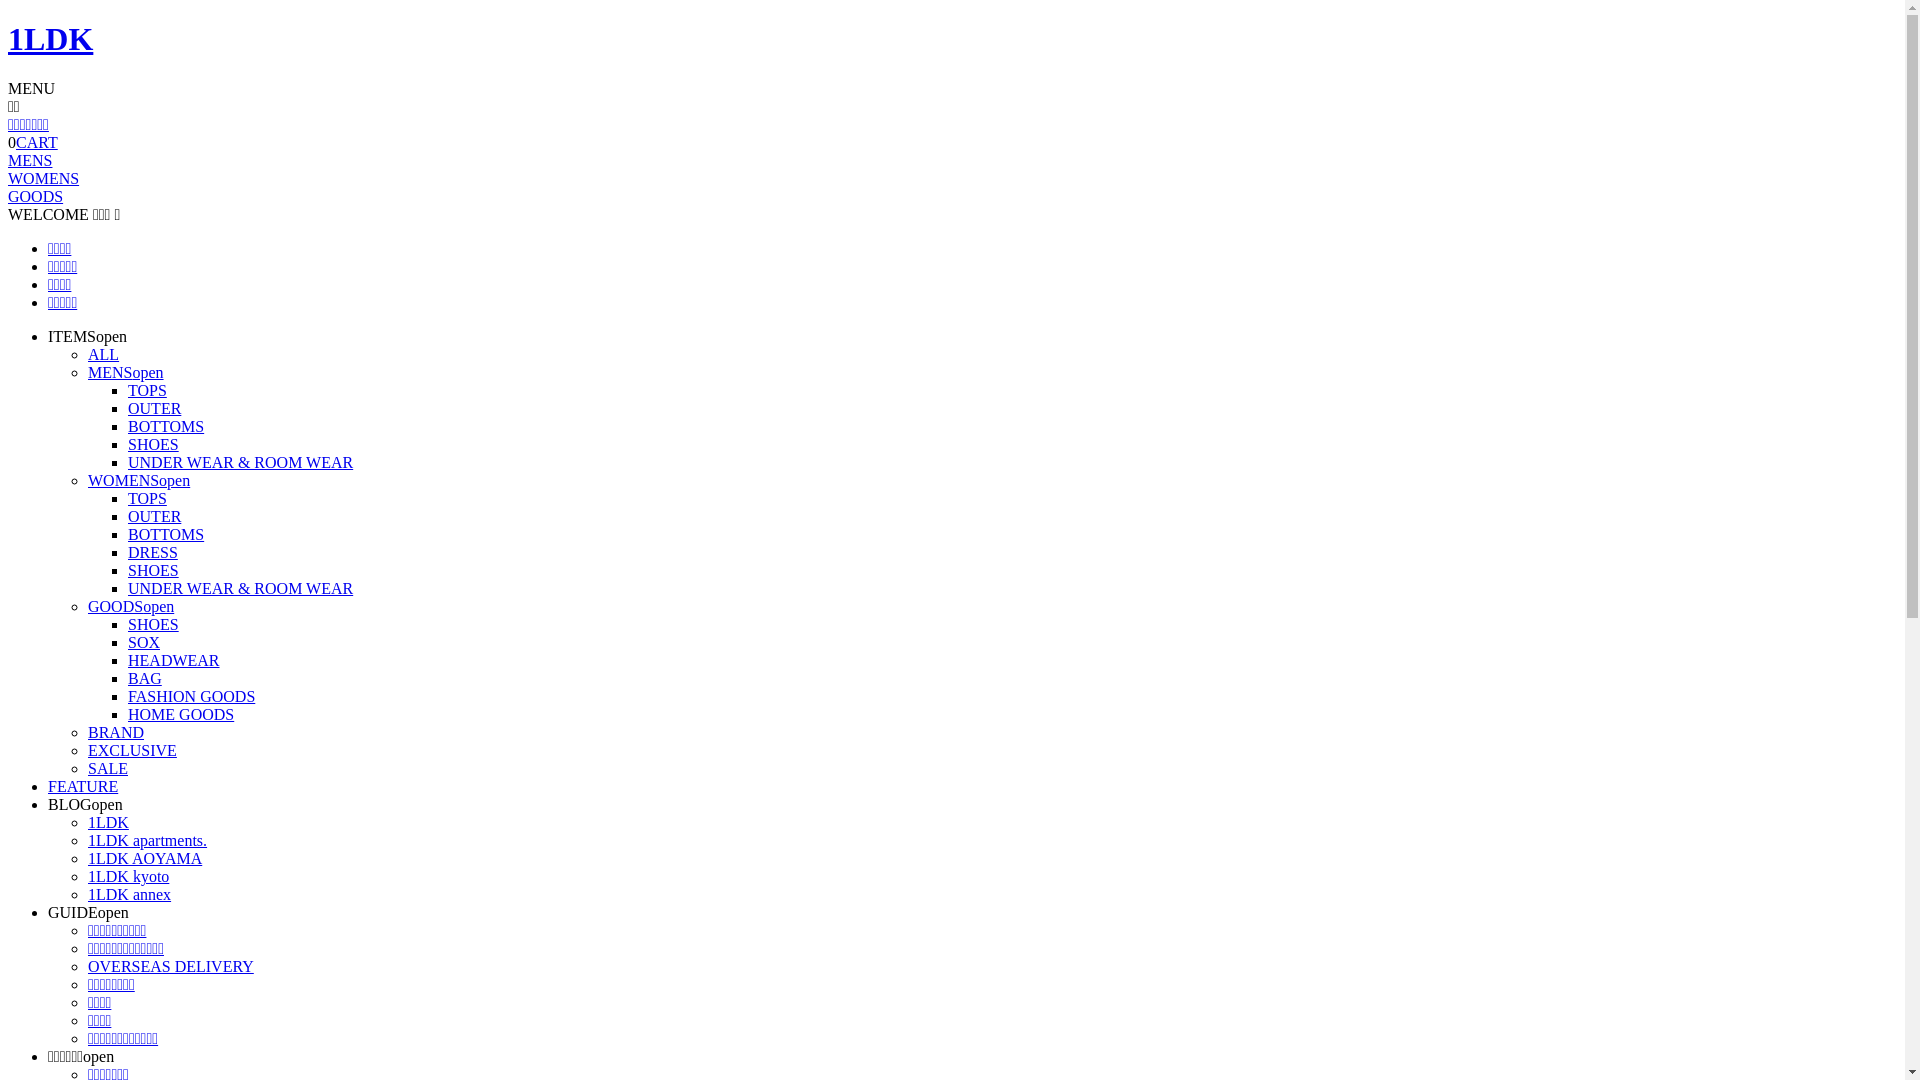  What do you see at coordinates (148, 840) in the screenshot?
I see `1LDK apartments.` at bounding box center [148, 840].